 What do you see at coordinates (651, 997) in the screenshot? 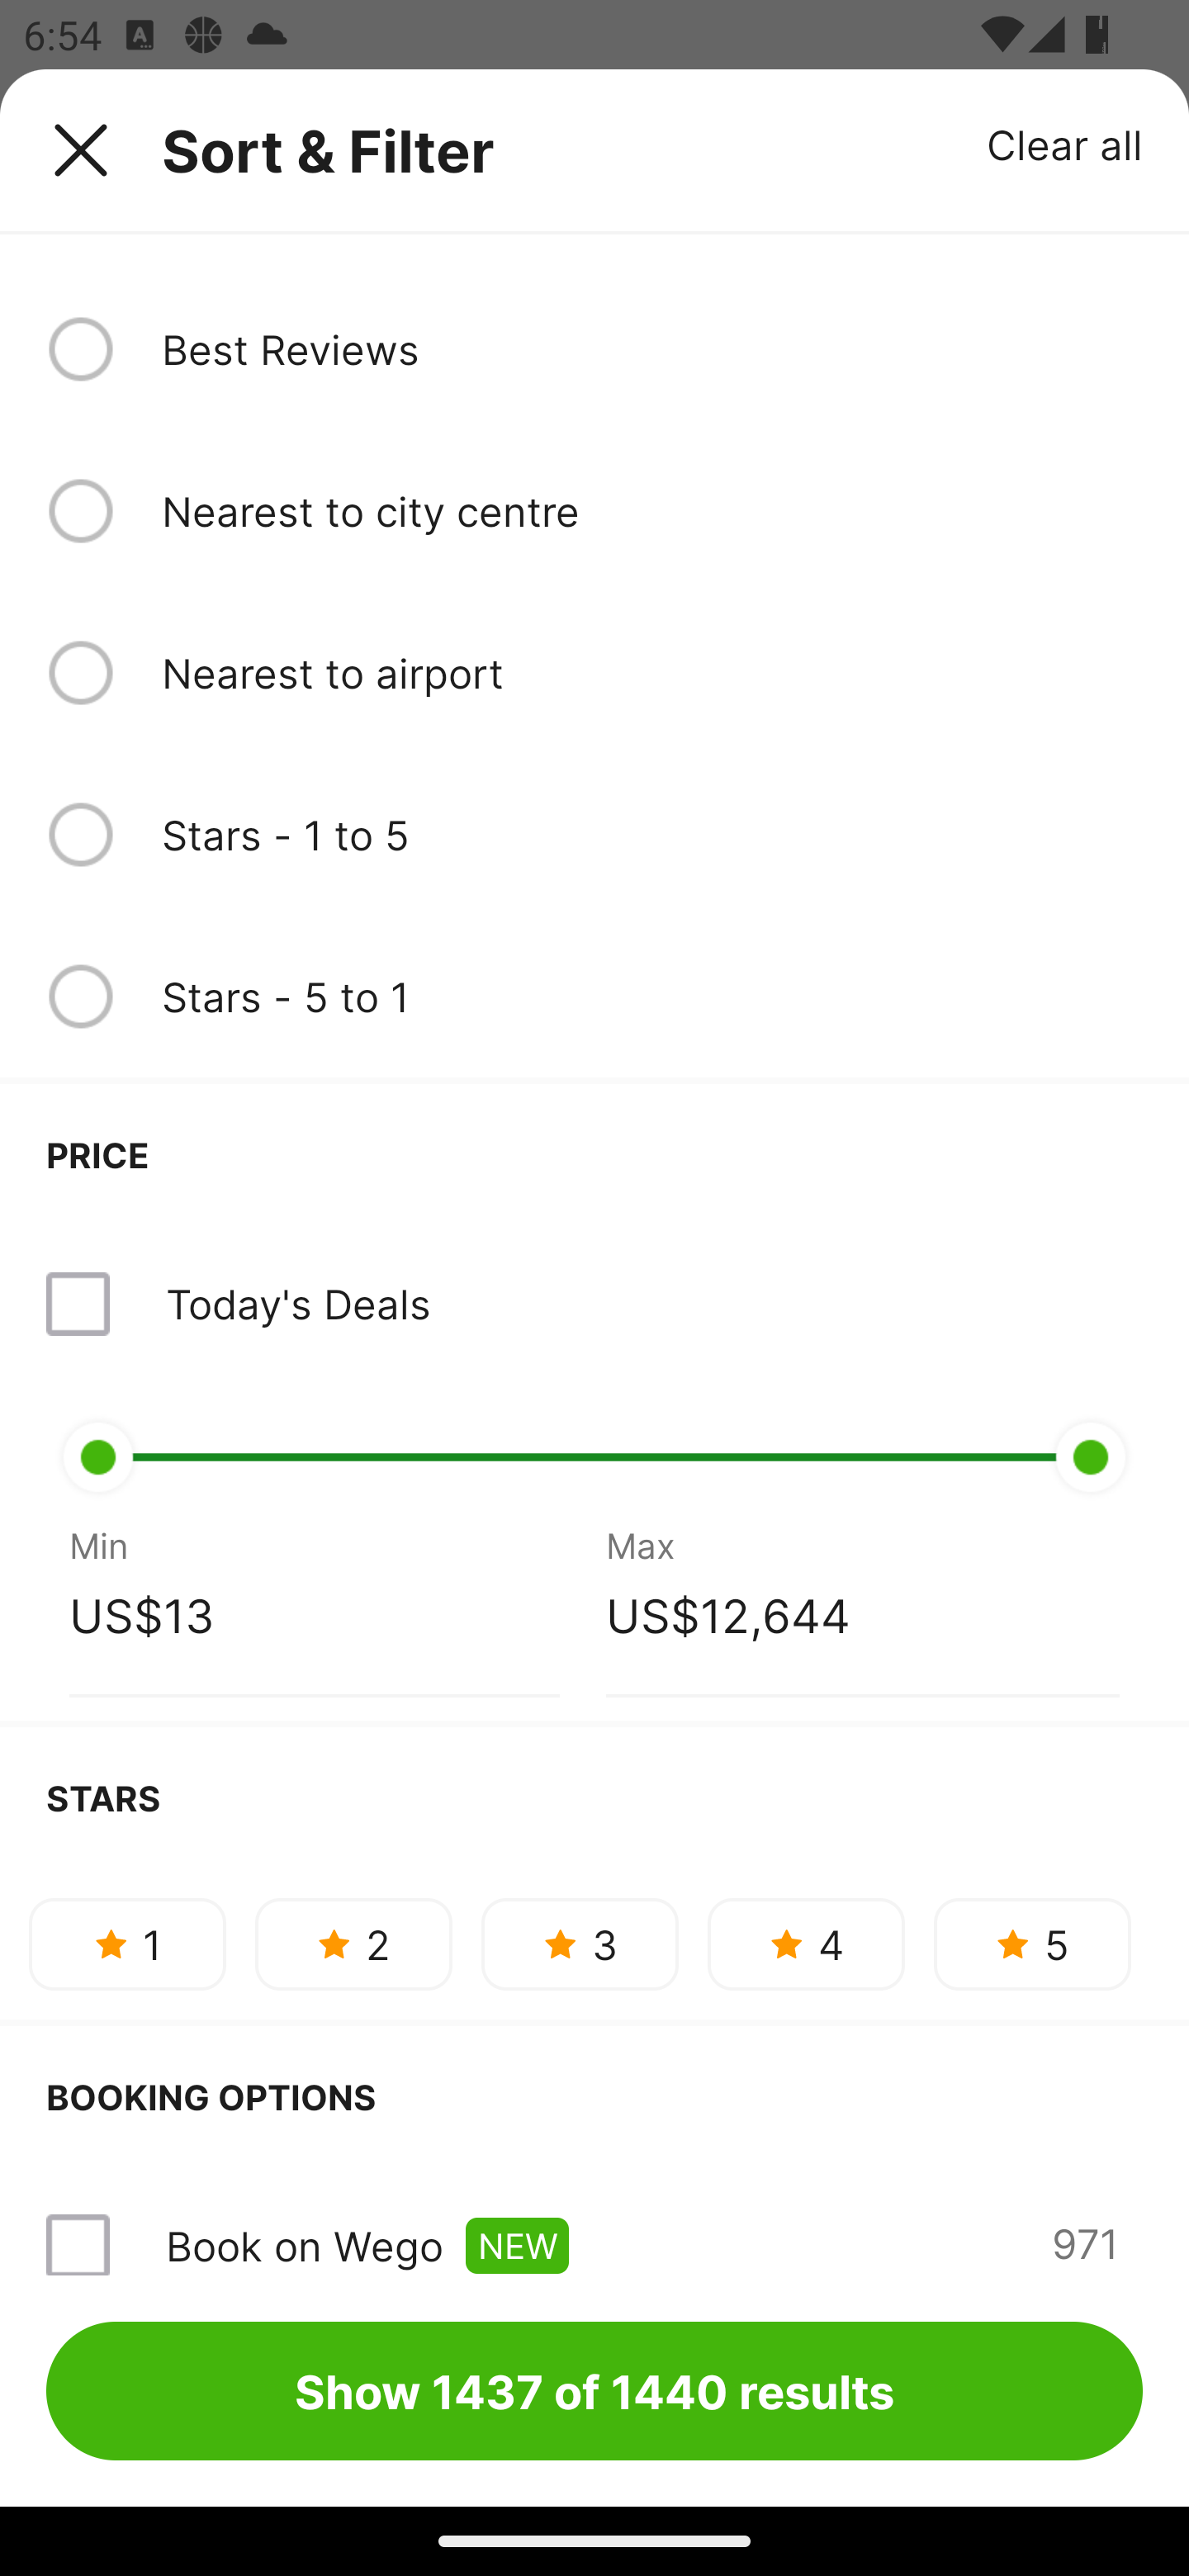
I see `Stars - 5 to 1` at bounding box center [651, 997].